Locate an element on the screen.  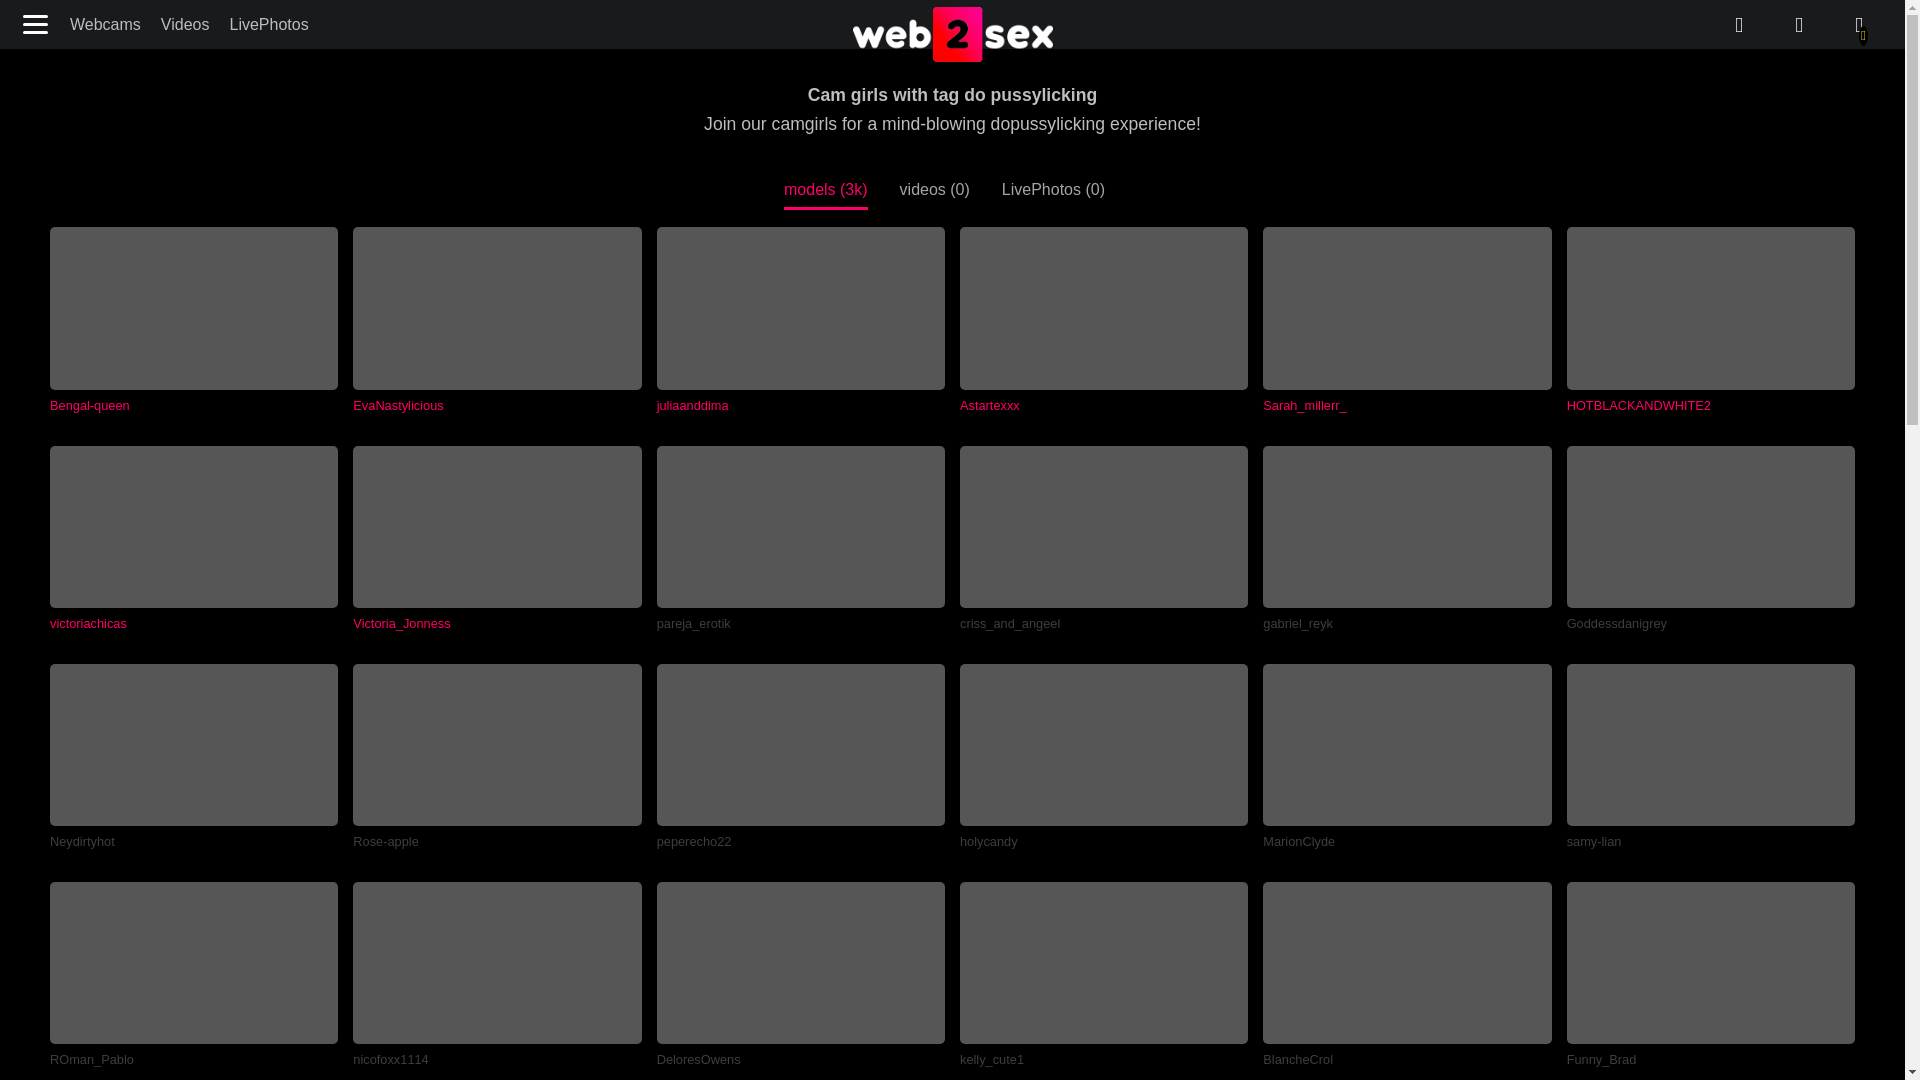
Rose-apple is located at coordinates (497, 756).